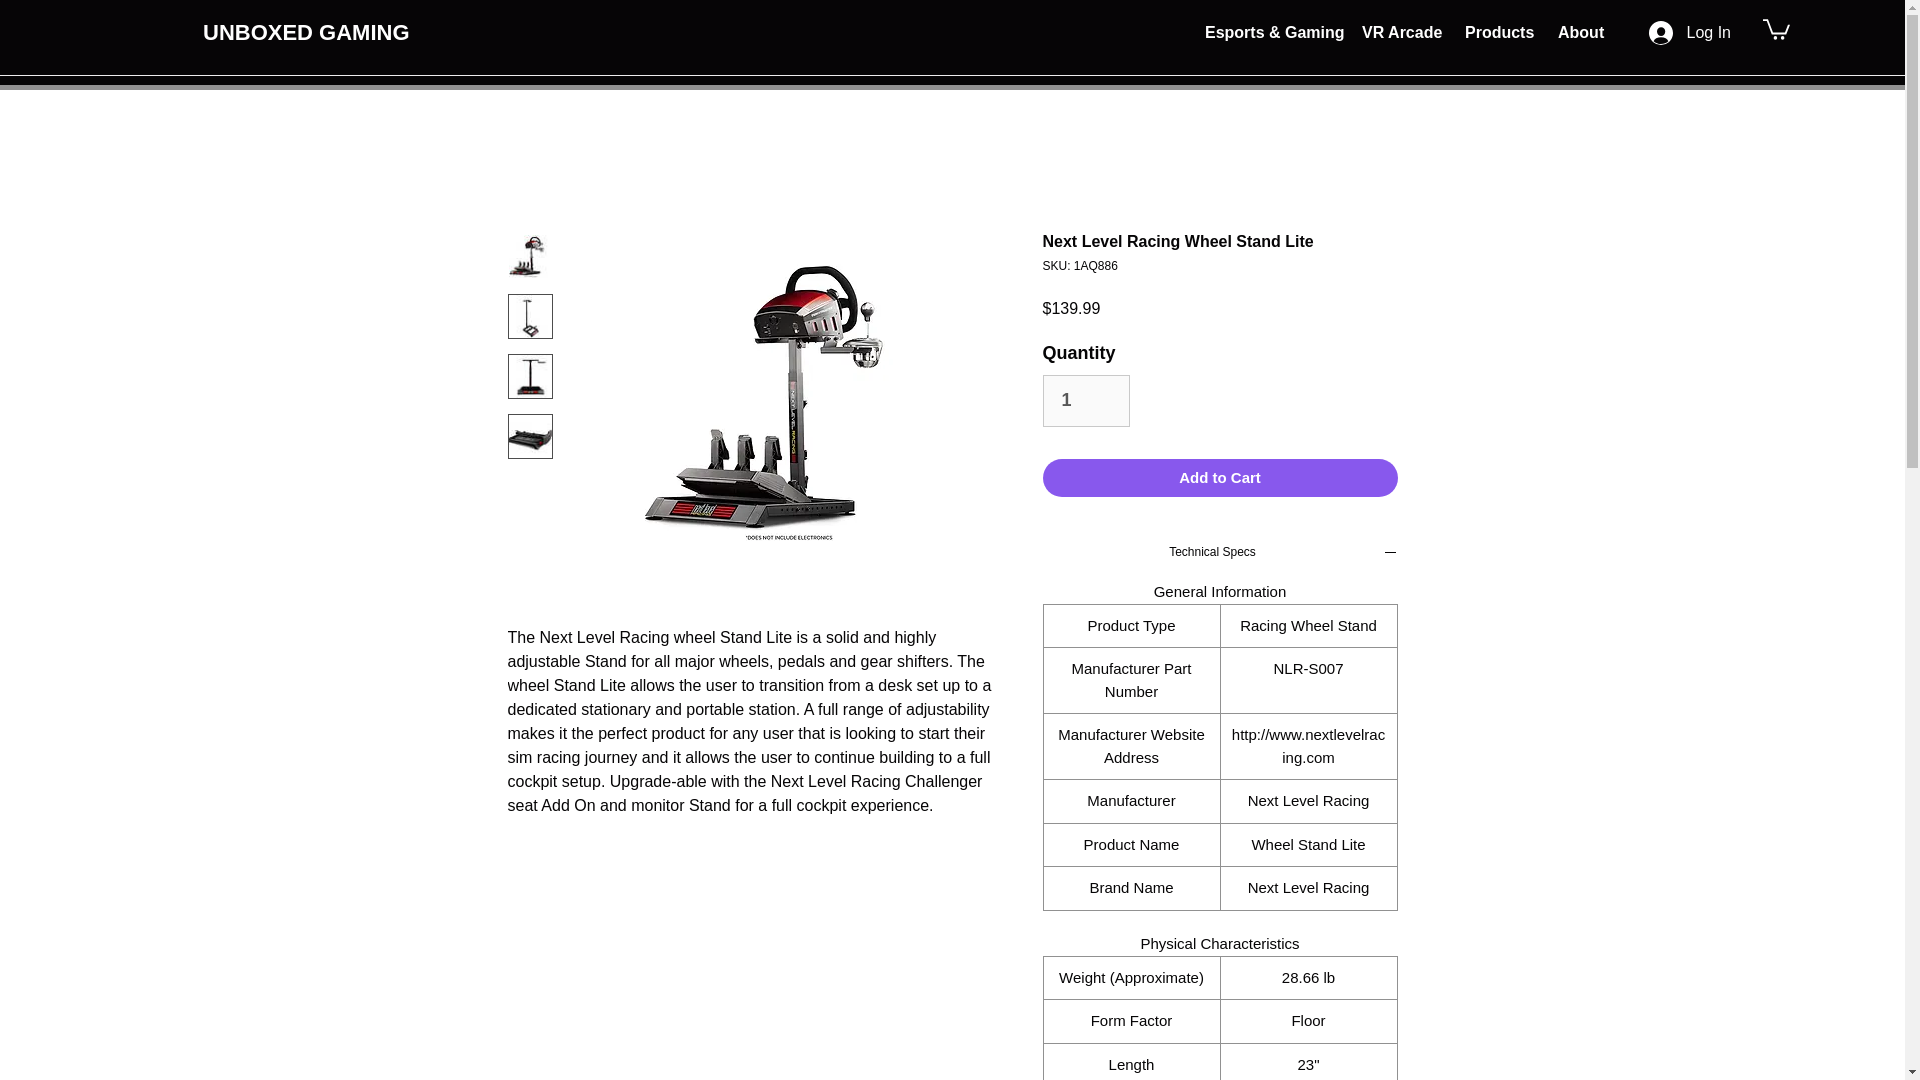  What do you see at coordinates (1085, 400) in the screenshot?
I see `1` at bounding box center [1085, 400].